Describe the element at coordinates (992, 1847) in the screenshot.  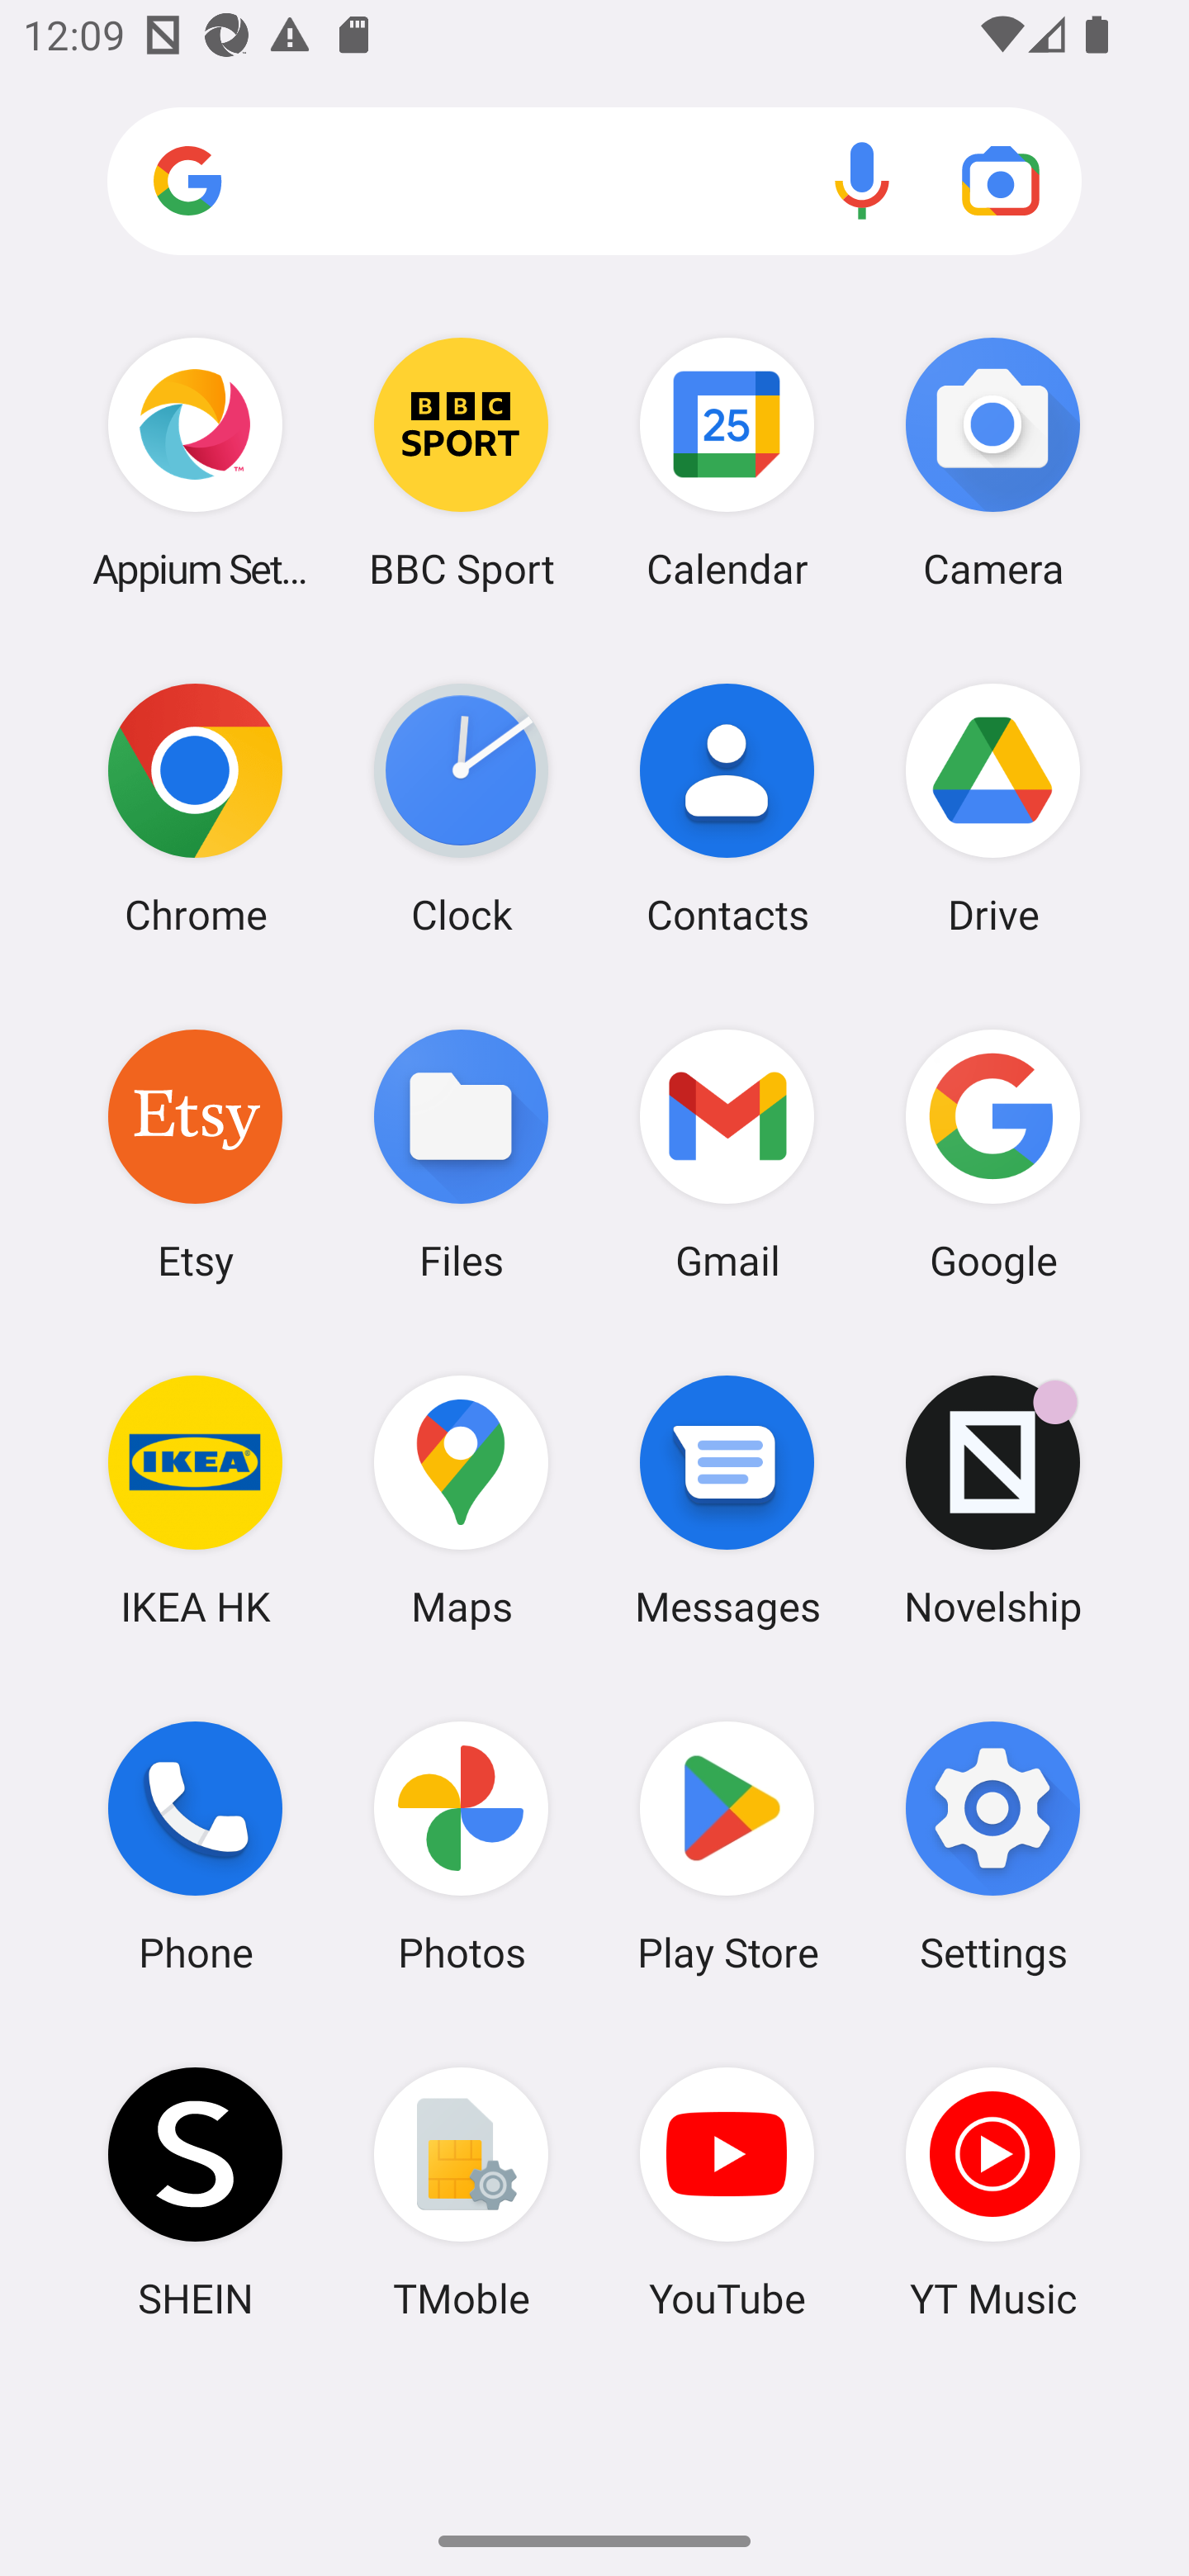
I see `Settings` at that location.